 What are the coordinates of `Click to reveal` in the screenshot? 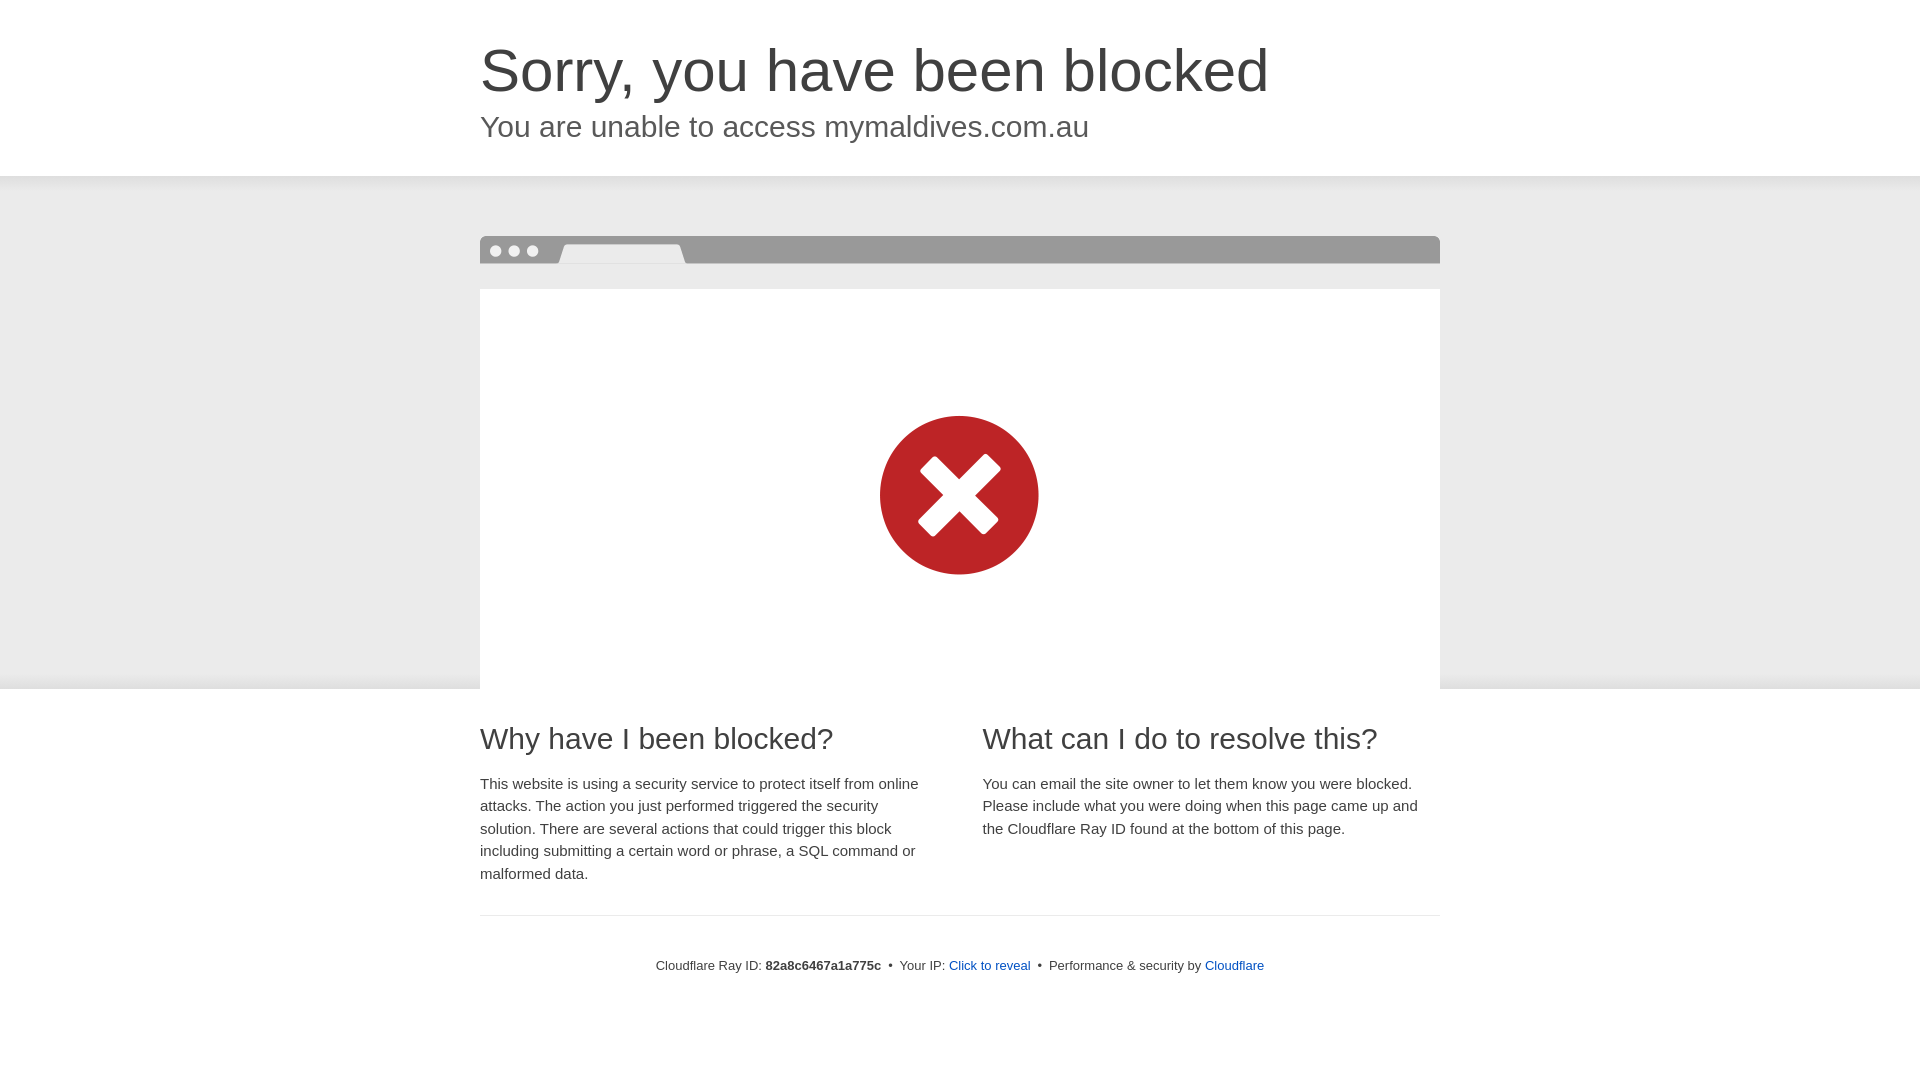 It's located at (990, 966).